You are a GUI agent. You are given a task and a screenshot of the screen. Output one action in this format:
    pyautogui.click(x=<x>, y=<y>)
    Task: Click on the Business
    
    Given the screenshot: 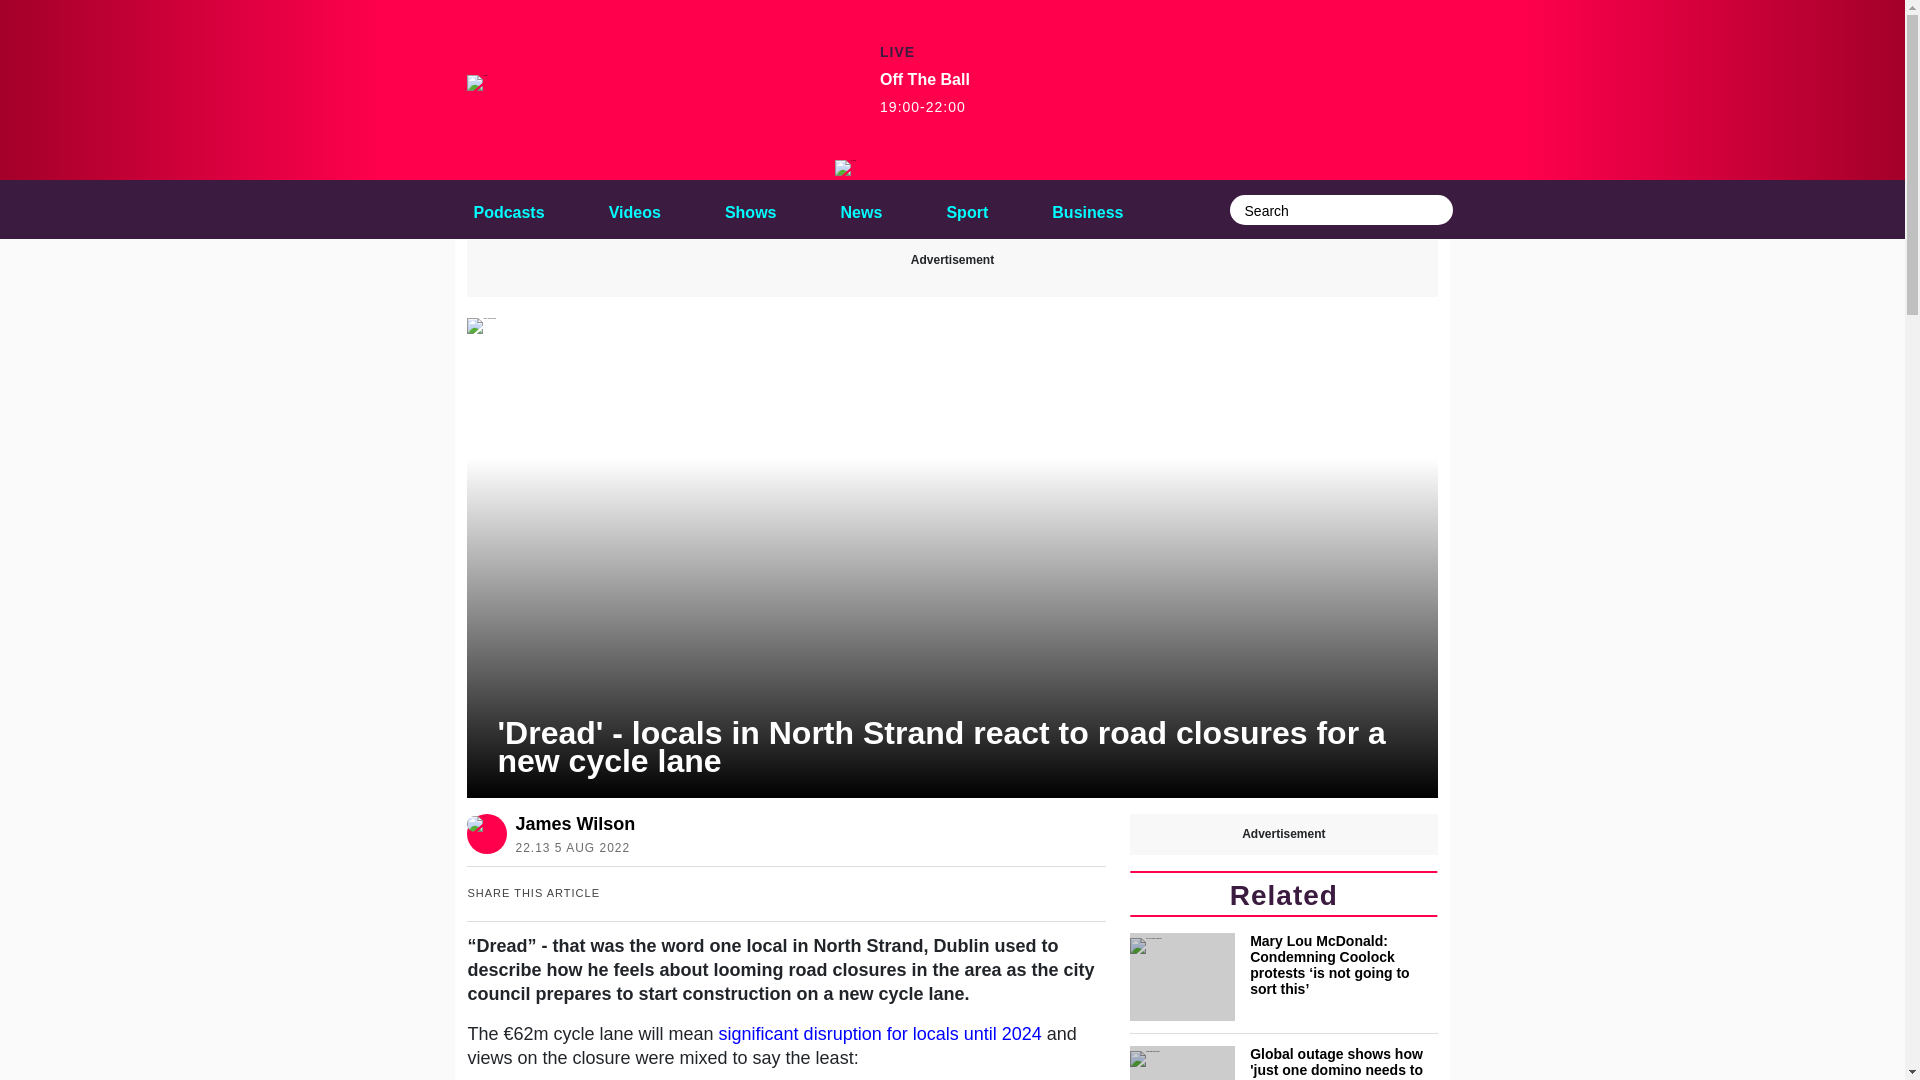 What is the action you would take?
    pyautogui.click(x=862, y=209)
    